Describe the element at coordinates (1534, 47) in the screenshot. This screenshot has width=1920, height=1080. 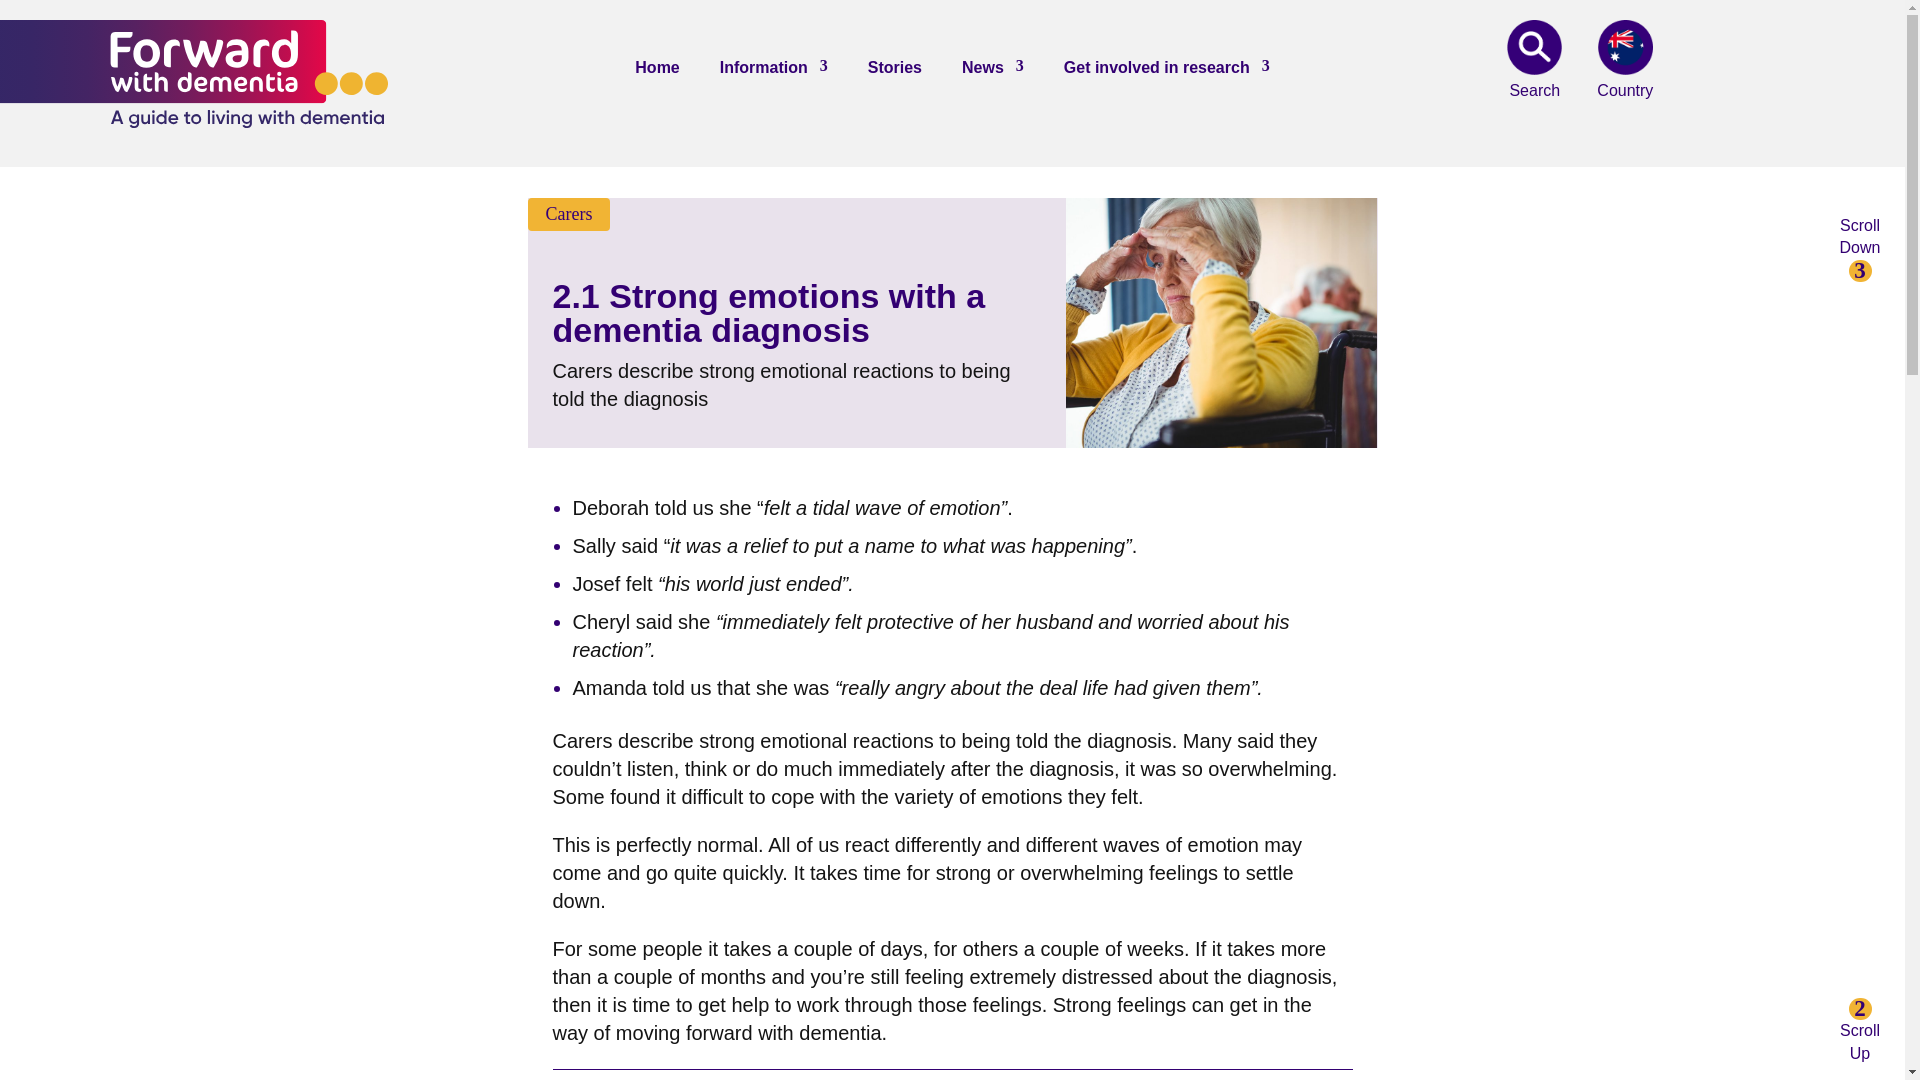
I see `Search` at that location.